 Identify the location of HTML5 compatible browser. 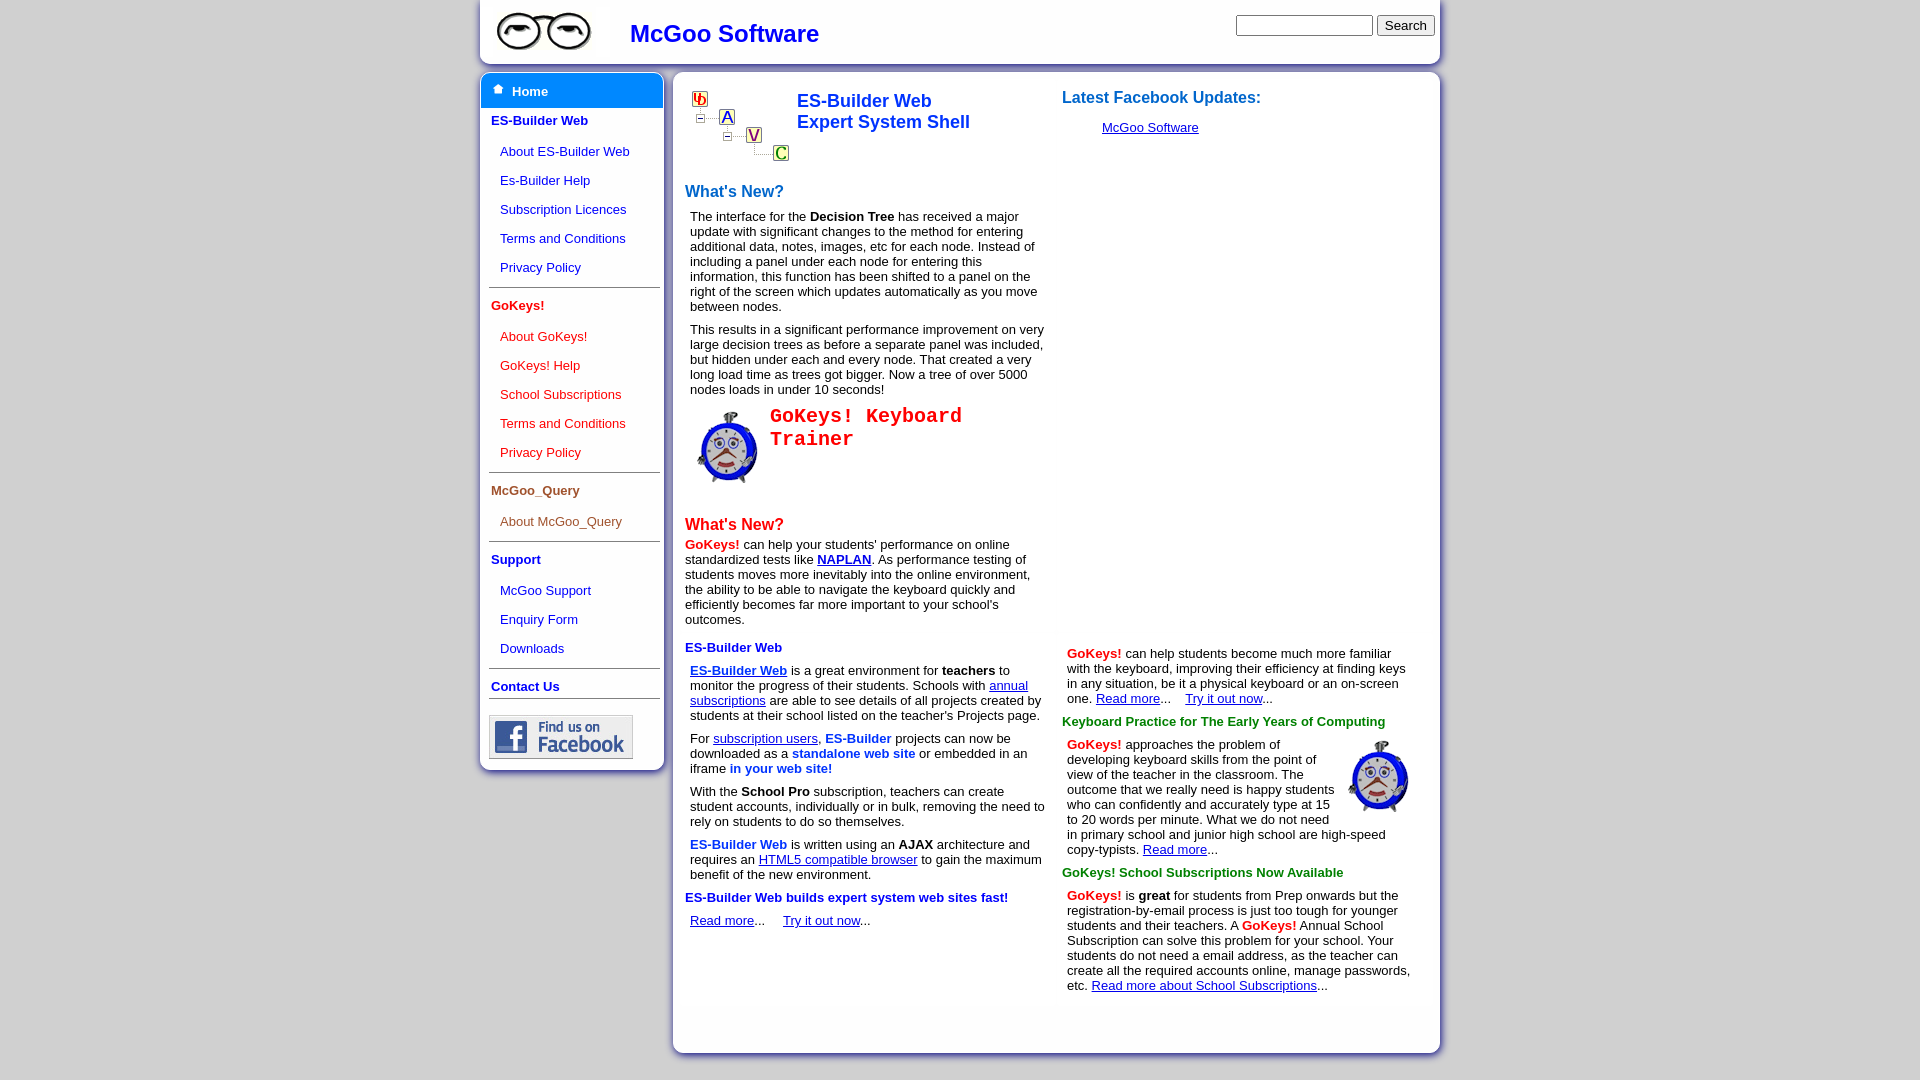
(838, 860).